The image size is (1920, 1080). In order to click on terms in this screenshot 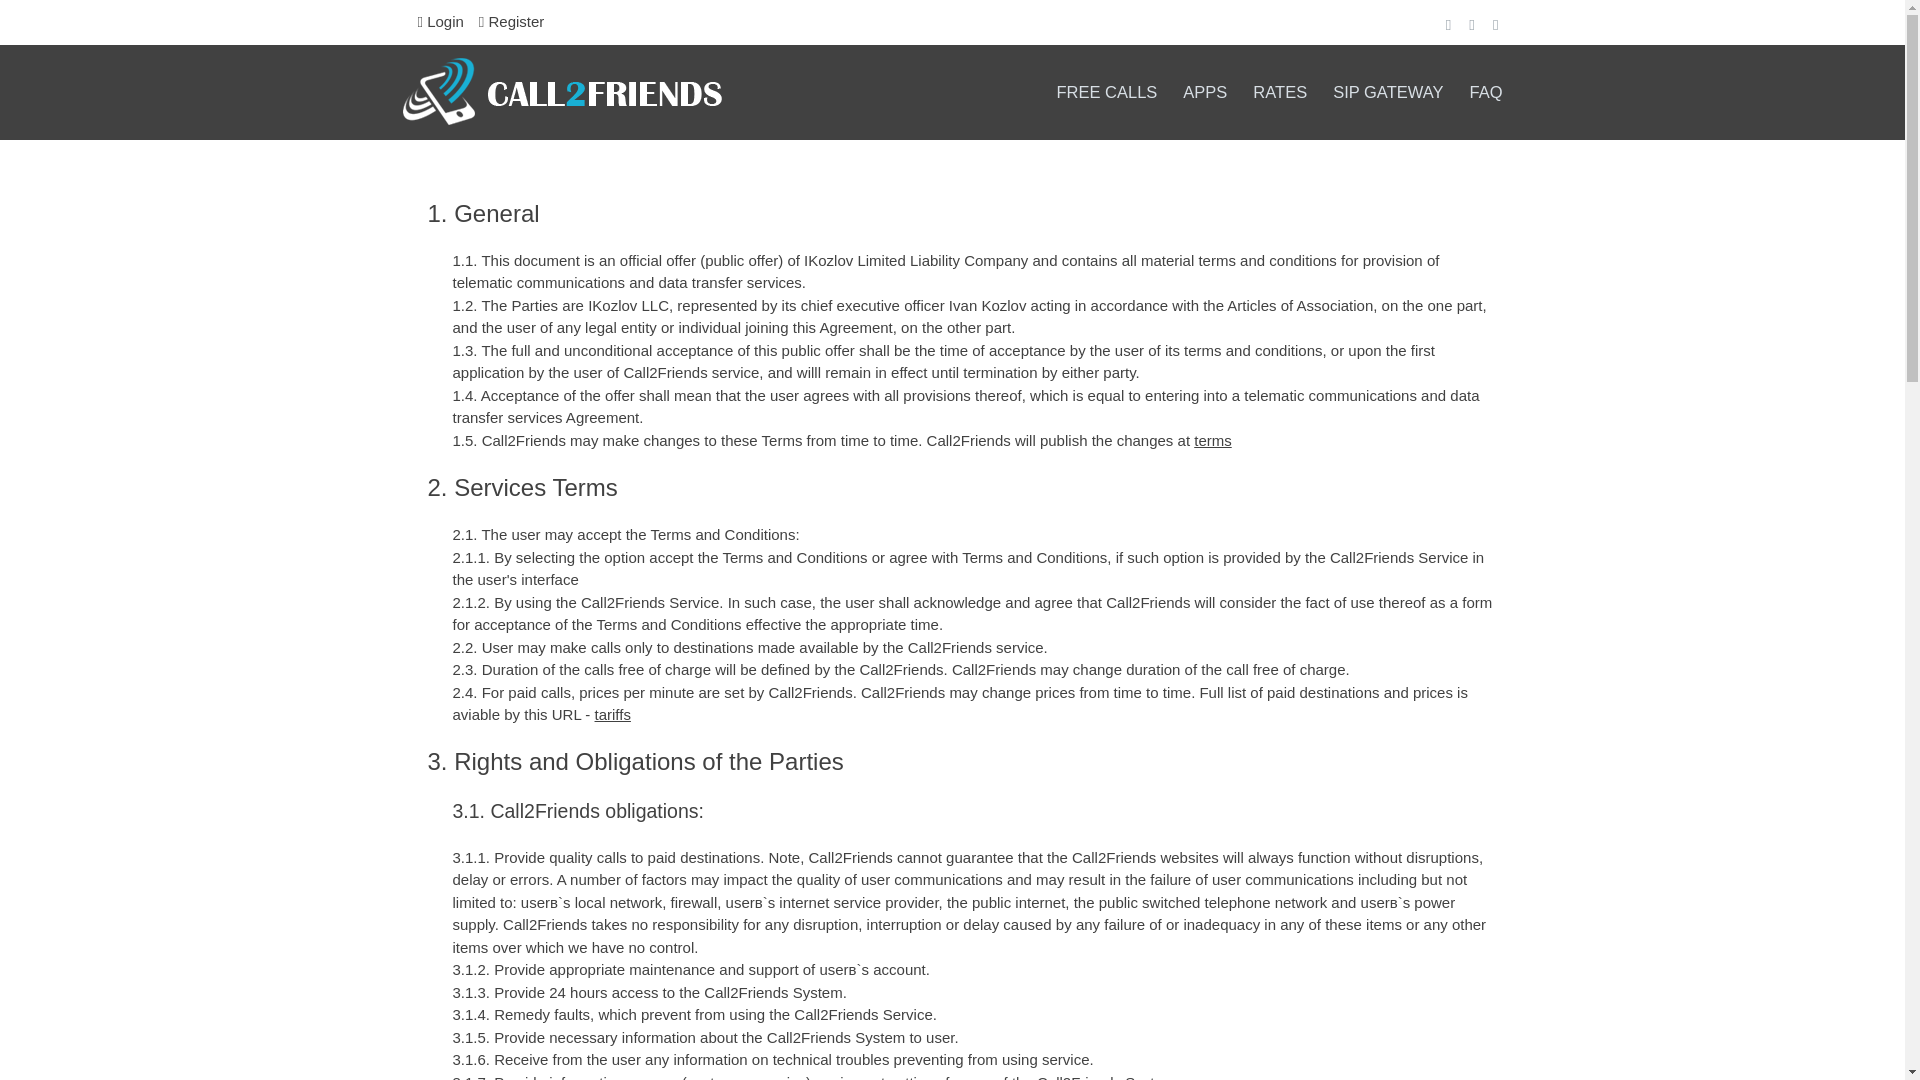, I will do `click(1213, 440)`.